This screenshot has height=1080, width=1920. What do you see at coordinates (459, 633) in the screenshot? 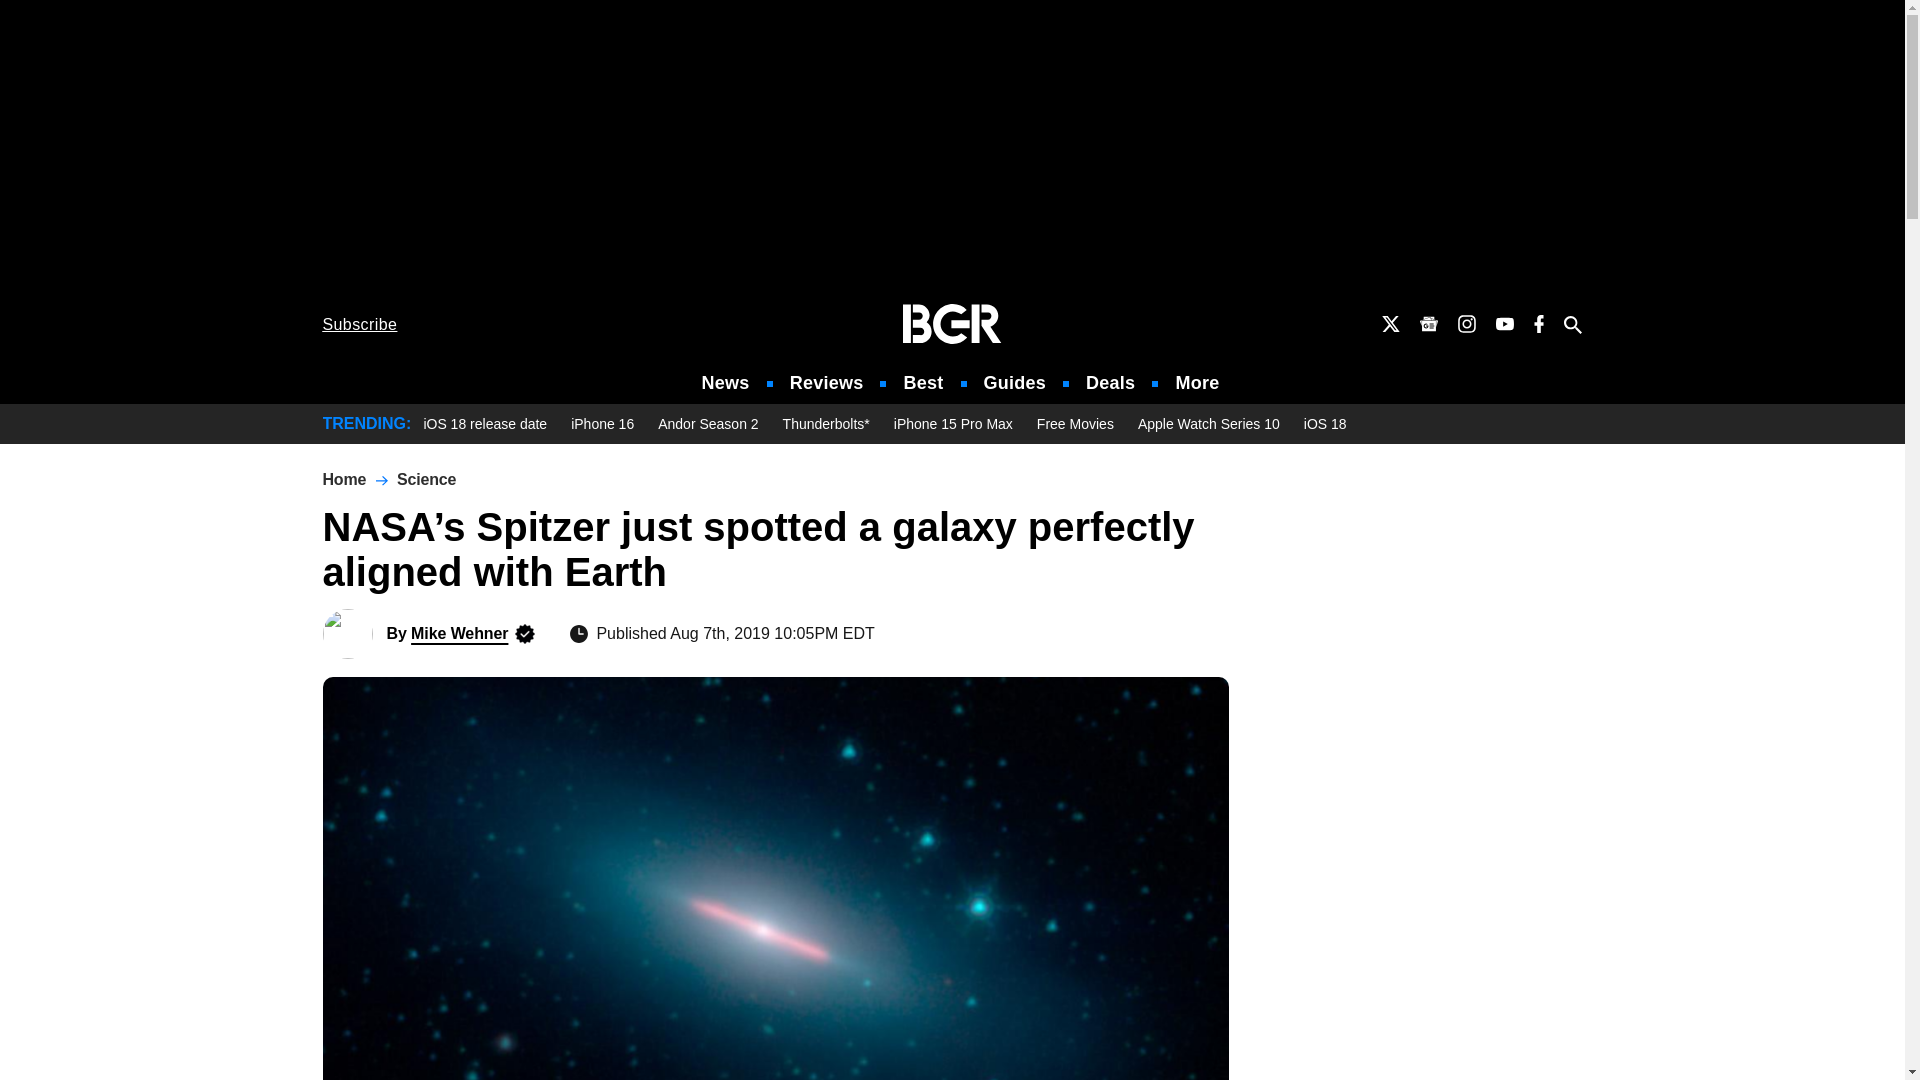
I see `Posts by Mike Wehner` at bounding box center [459, 633].